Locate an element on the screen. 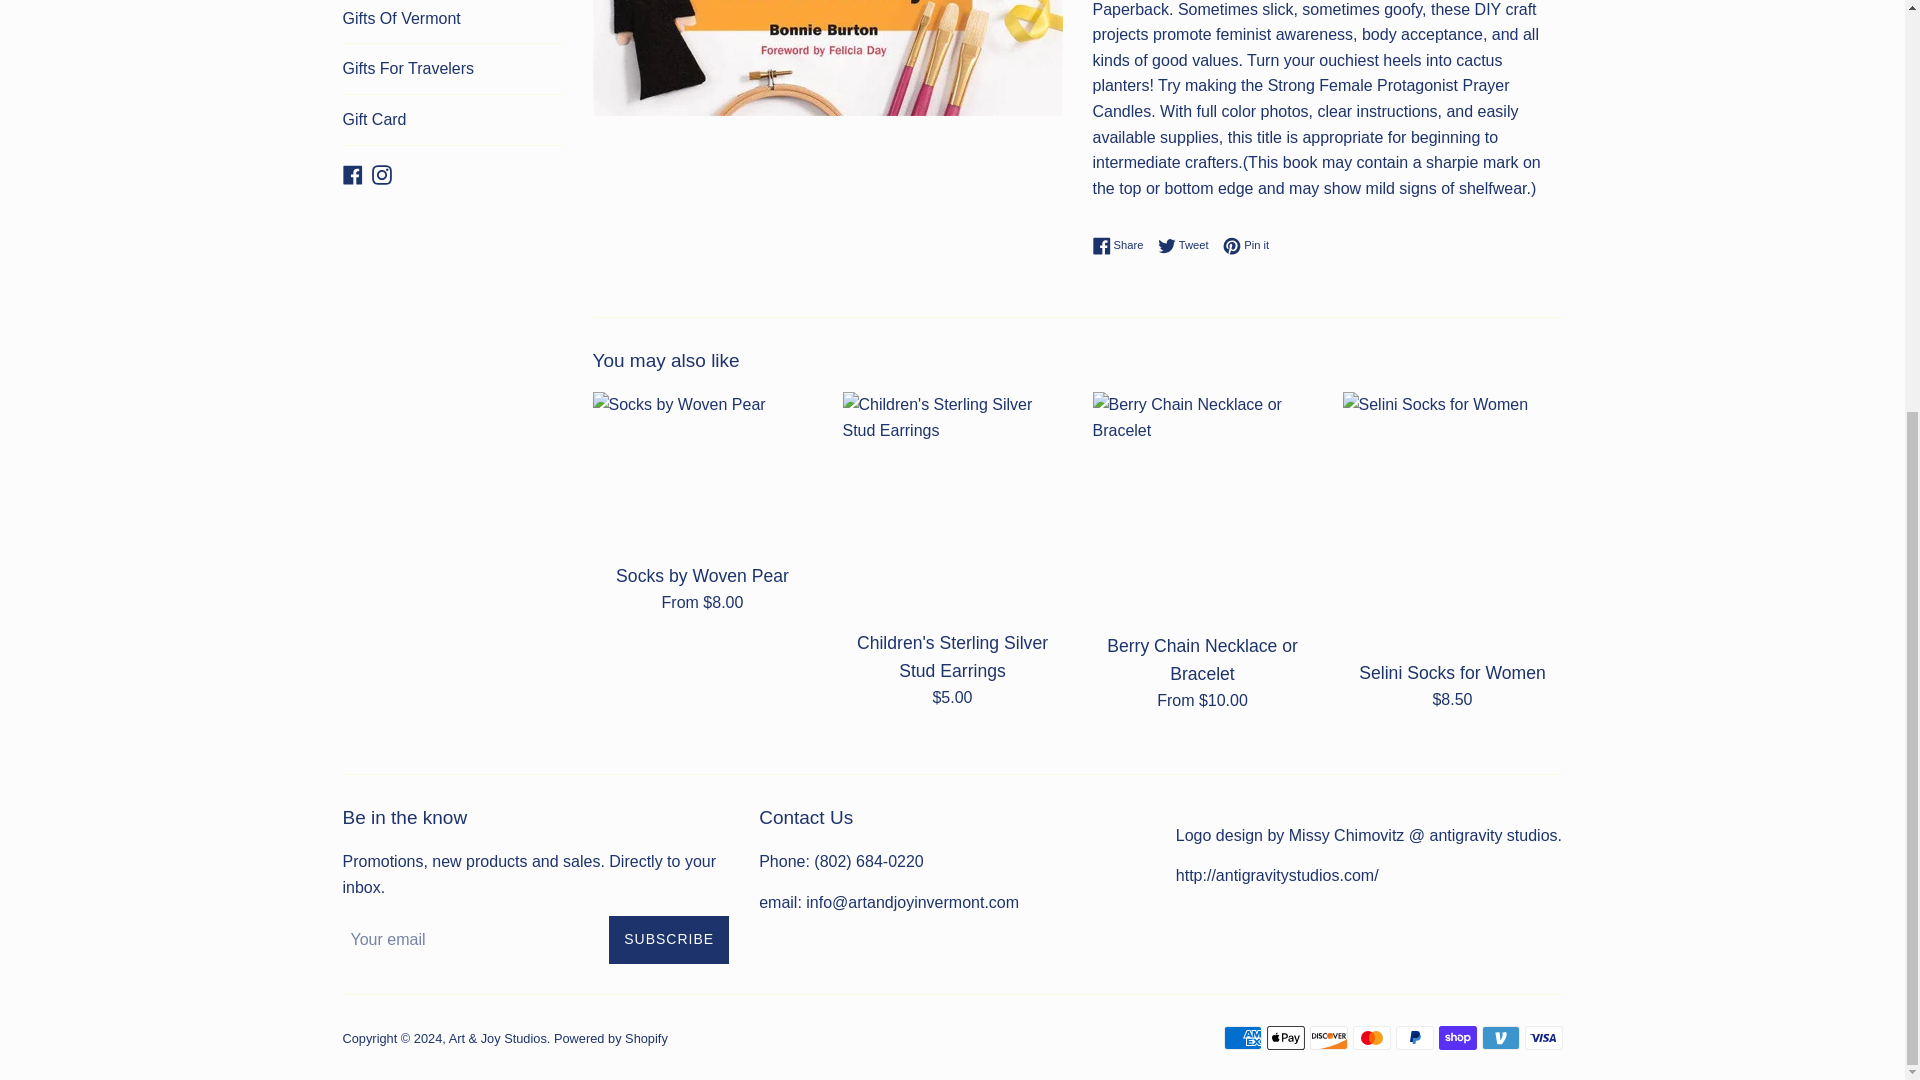 Image resolution: width=1920 pixels, height=1080 pixels. Apple Pay is located at coordinates (1284, 1038).